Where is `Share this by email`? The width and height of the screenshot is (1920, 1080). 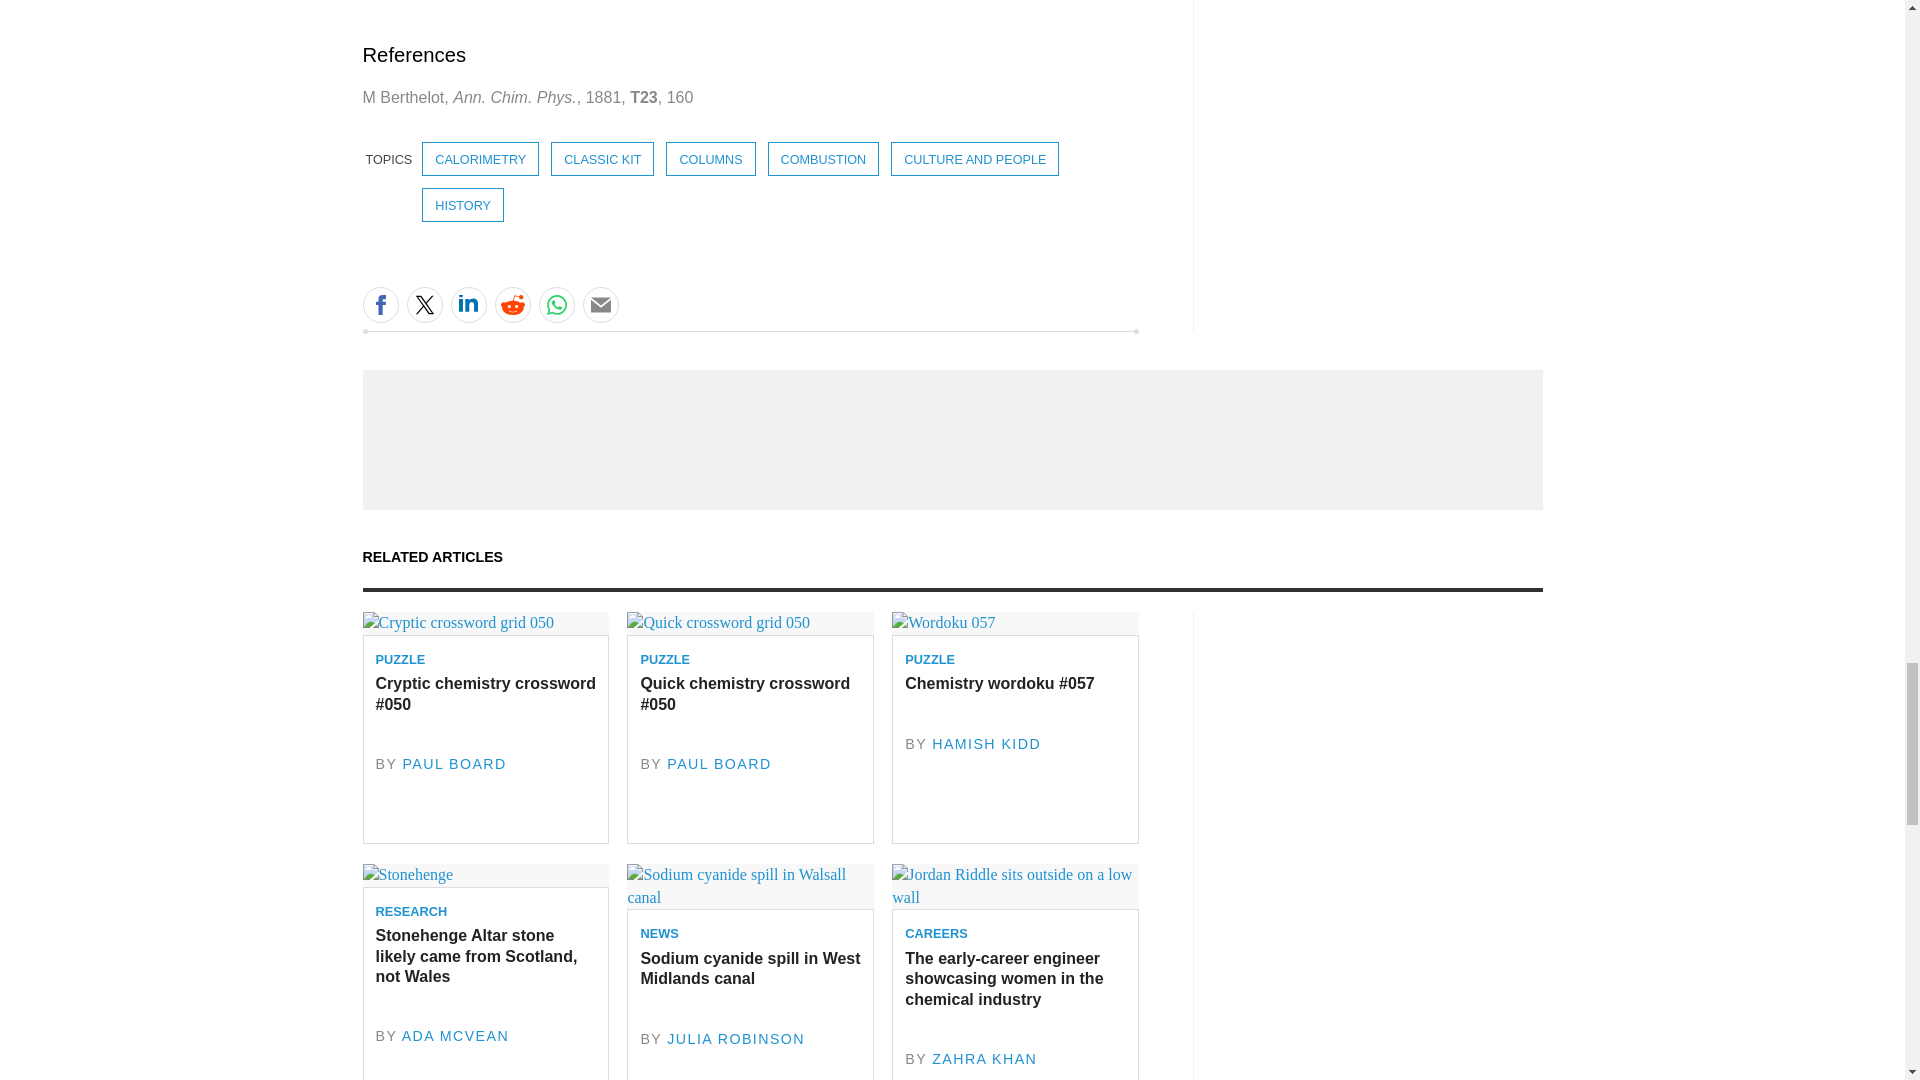 Share this by email is located at coordinates (600, 304).